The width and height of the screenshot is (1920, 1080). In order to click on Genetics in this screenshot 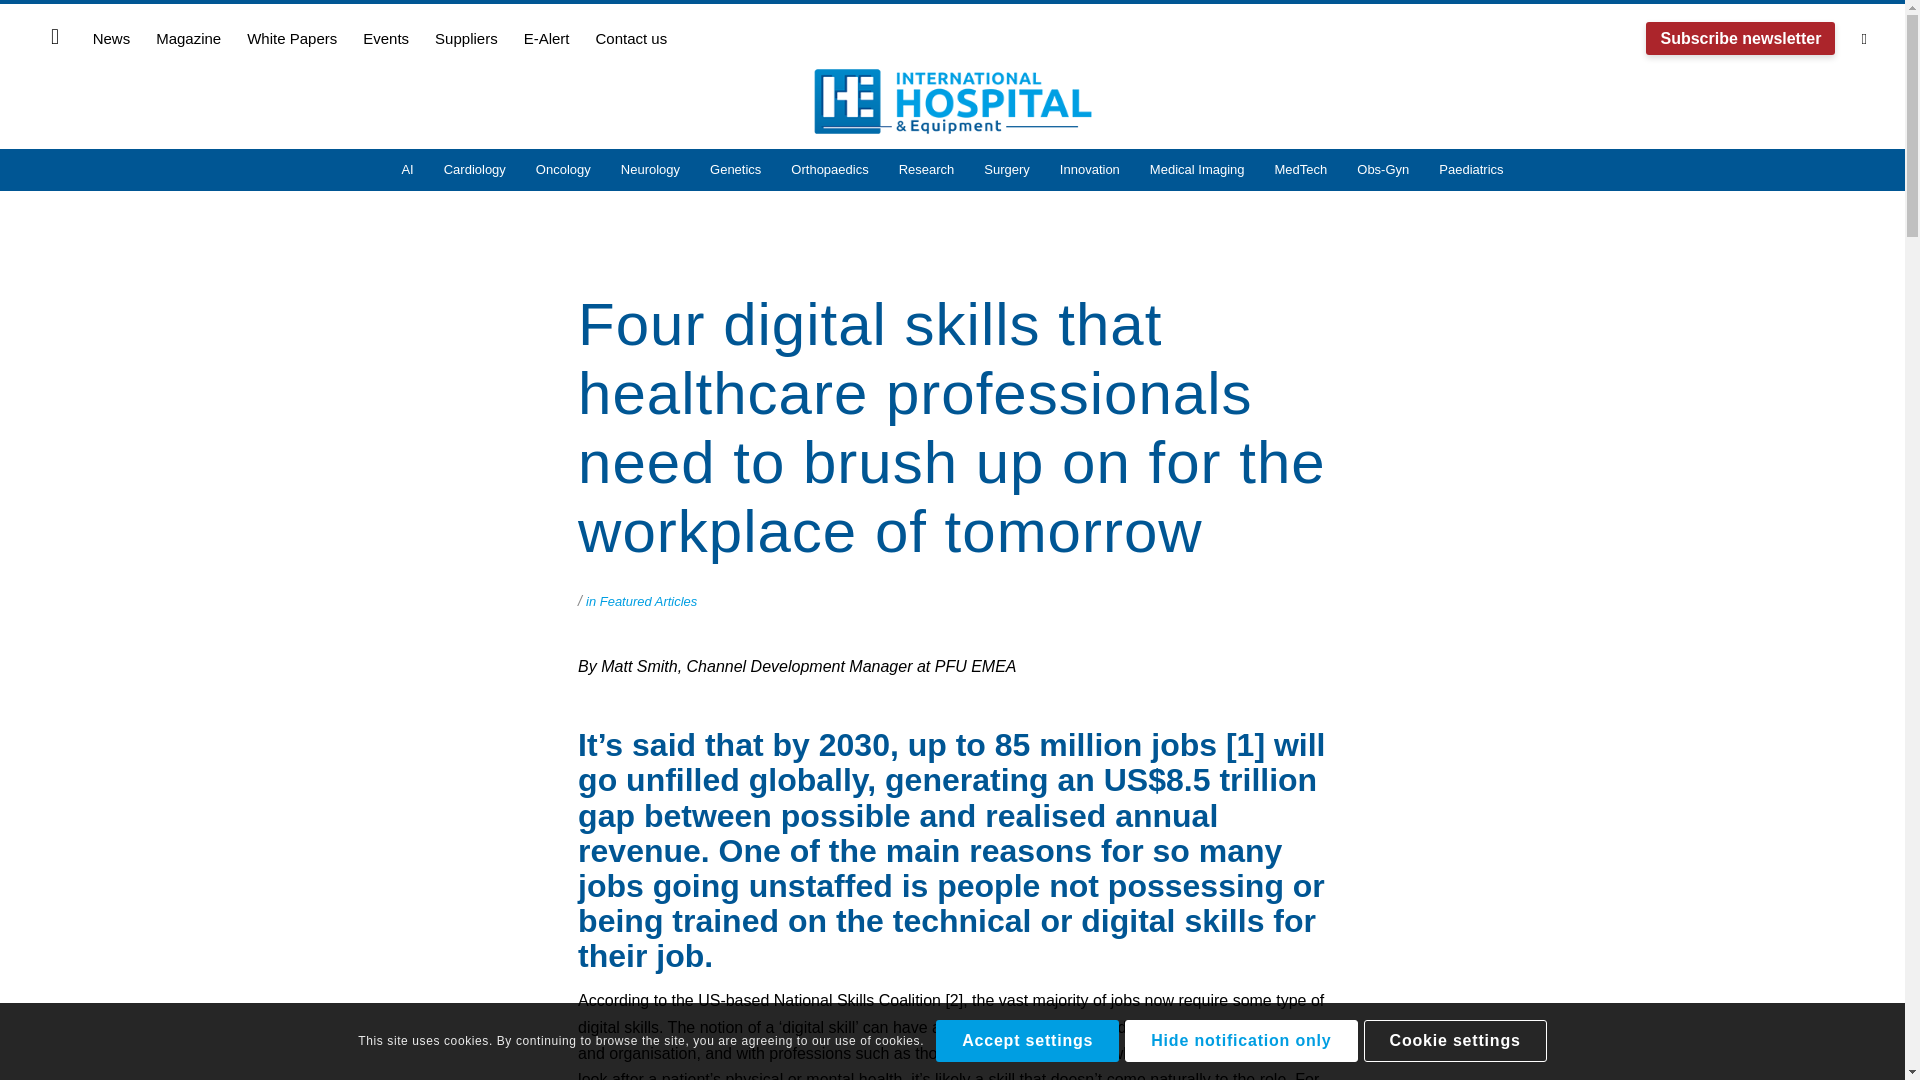, I will do `click(735, 170)`.